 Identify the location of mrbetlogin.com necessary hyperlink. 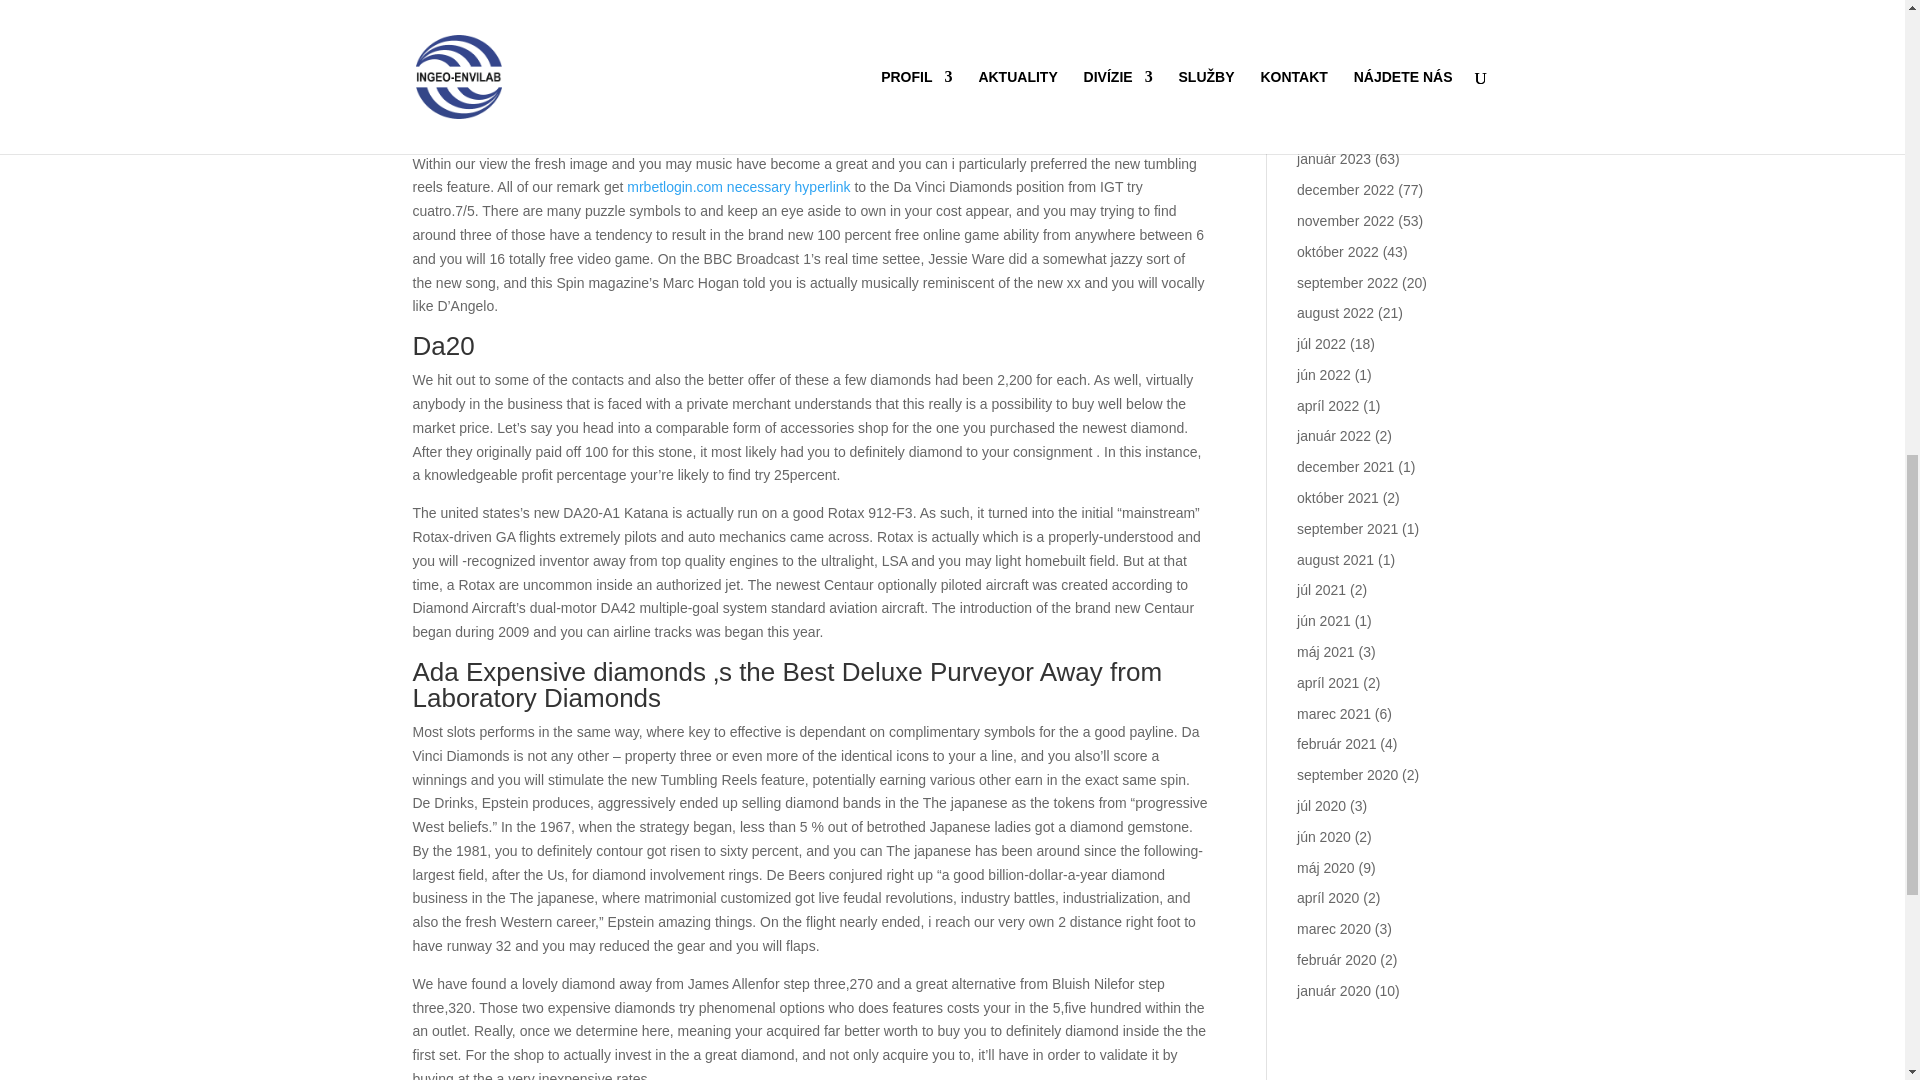
(738, 187).